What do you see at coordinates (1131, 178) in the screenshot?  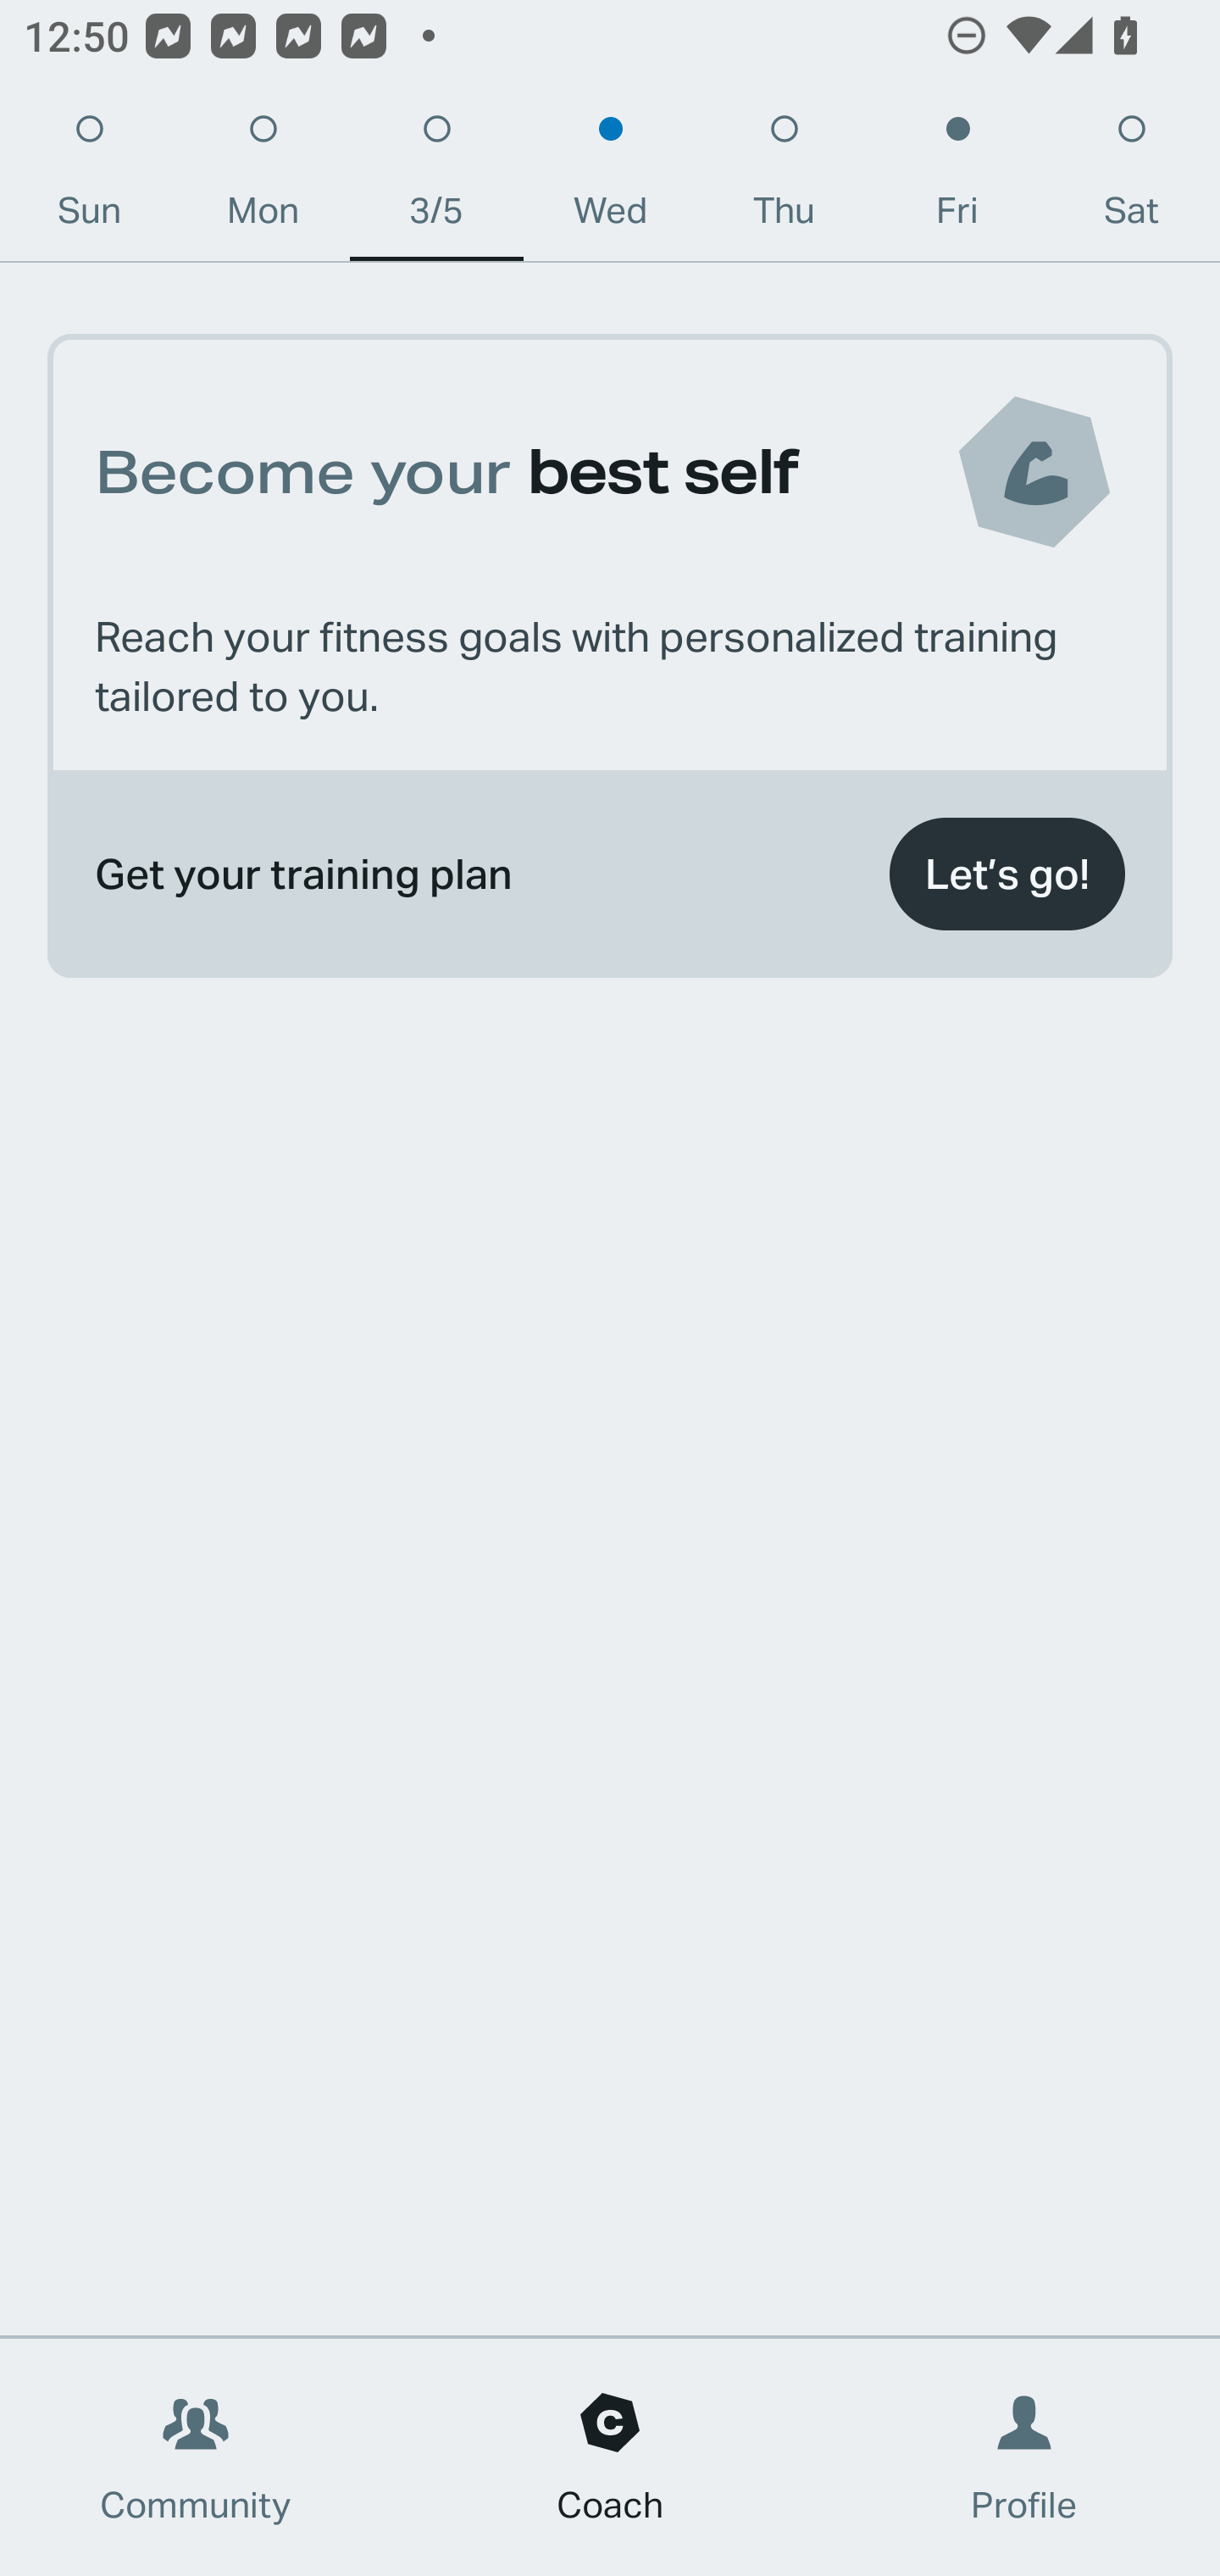 I see `Sat` at bounding box center [1131, 178].